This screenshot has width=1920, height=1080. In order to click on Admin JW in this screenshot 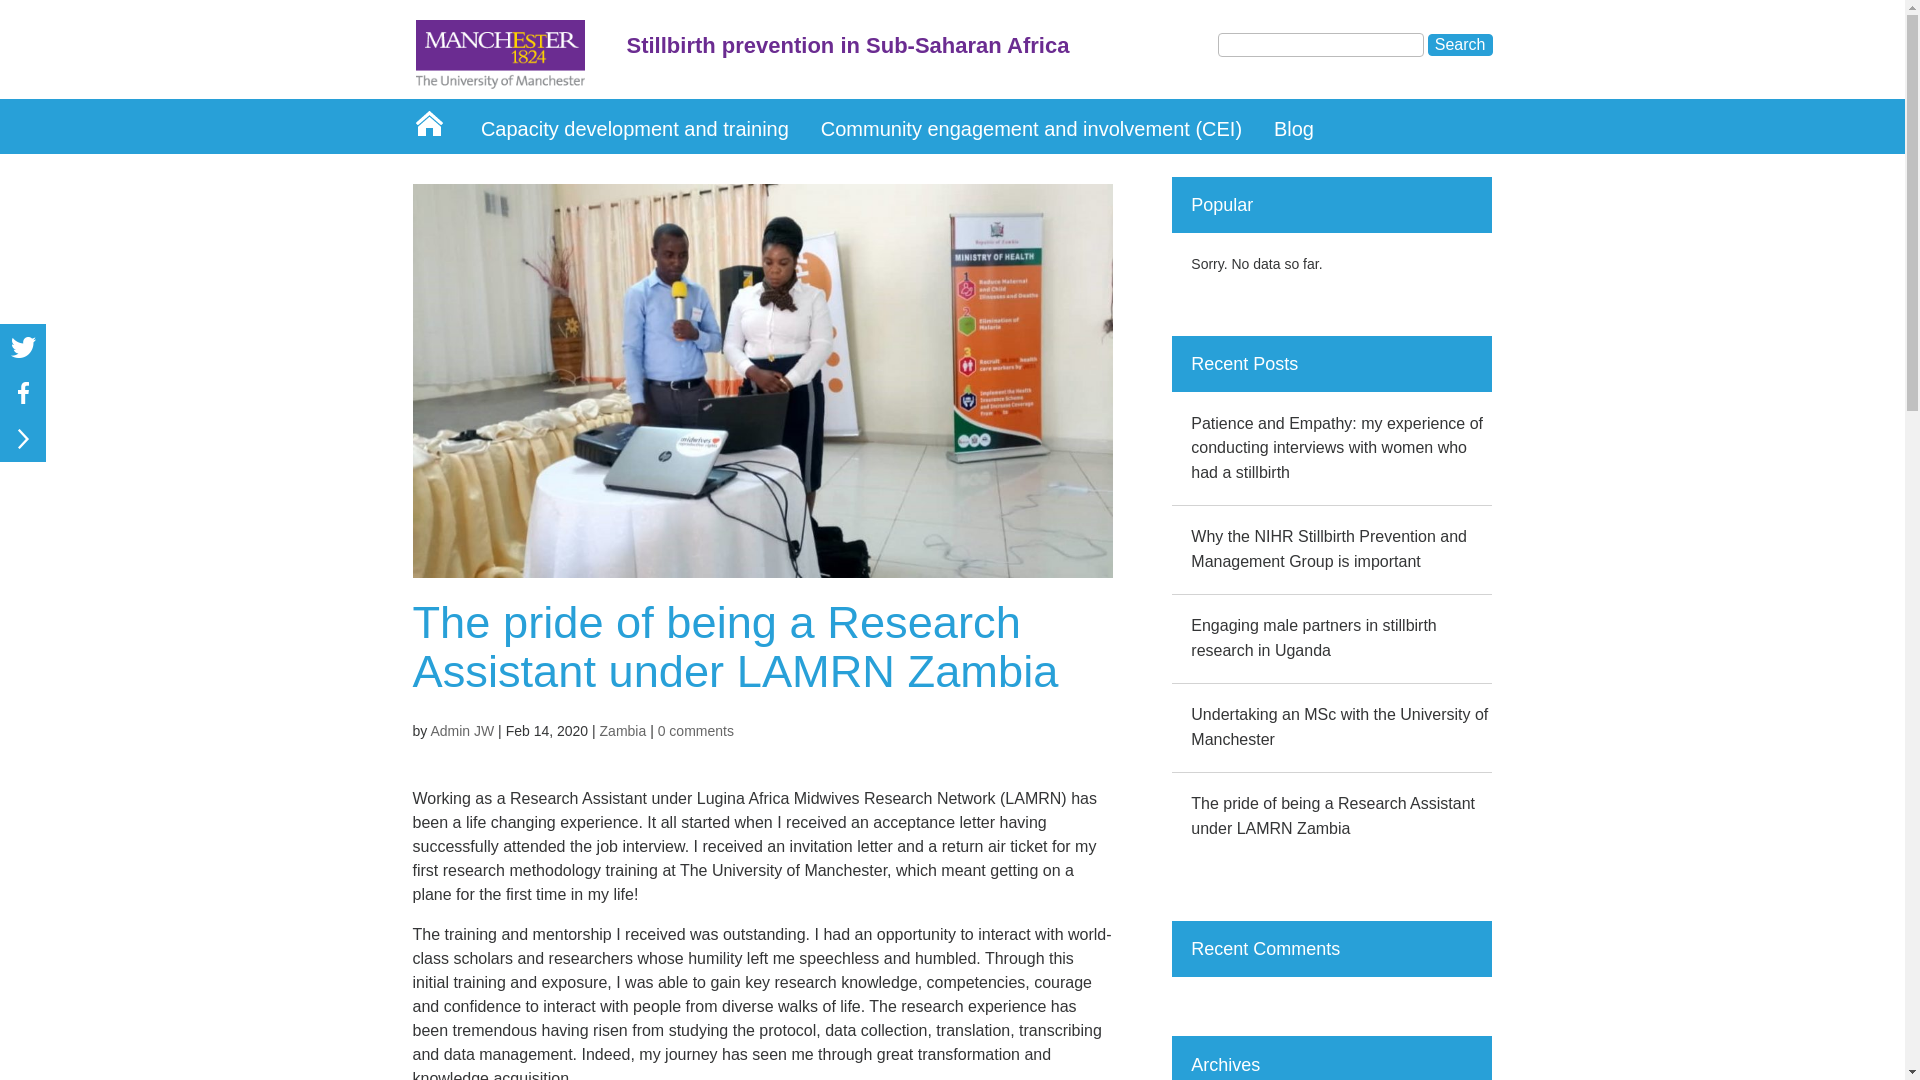, I will do `click(462, 730)`.